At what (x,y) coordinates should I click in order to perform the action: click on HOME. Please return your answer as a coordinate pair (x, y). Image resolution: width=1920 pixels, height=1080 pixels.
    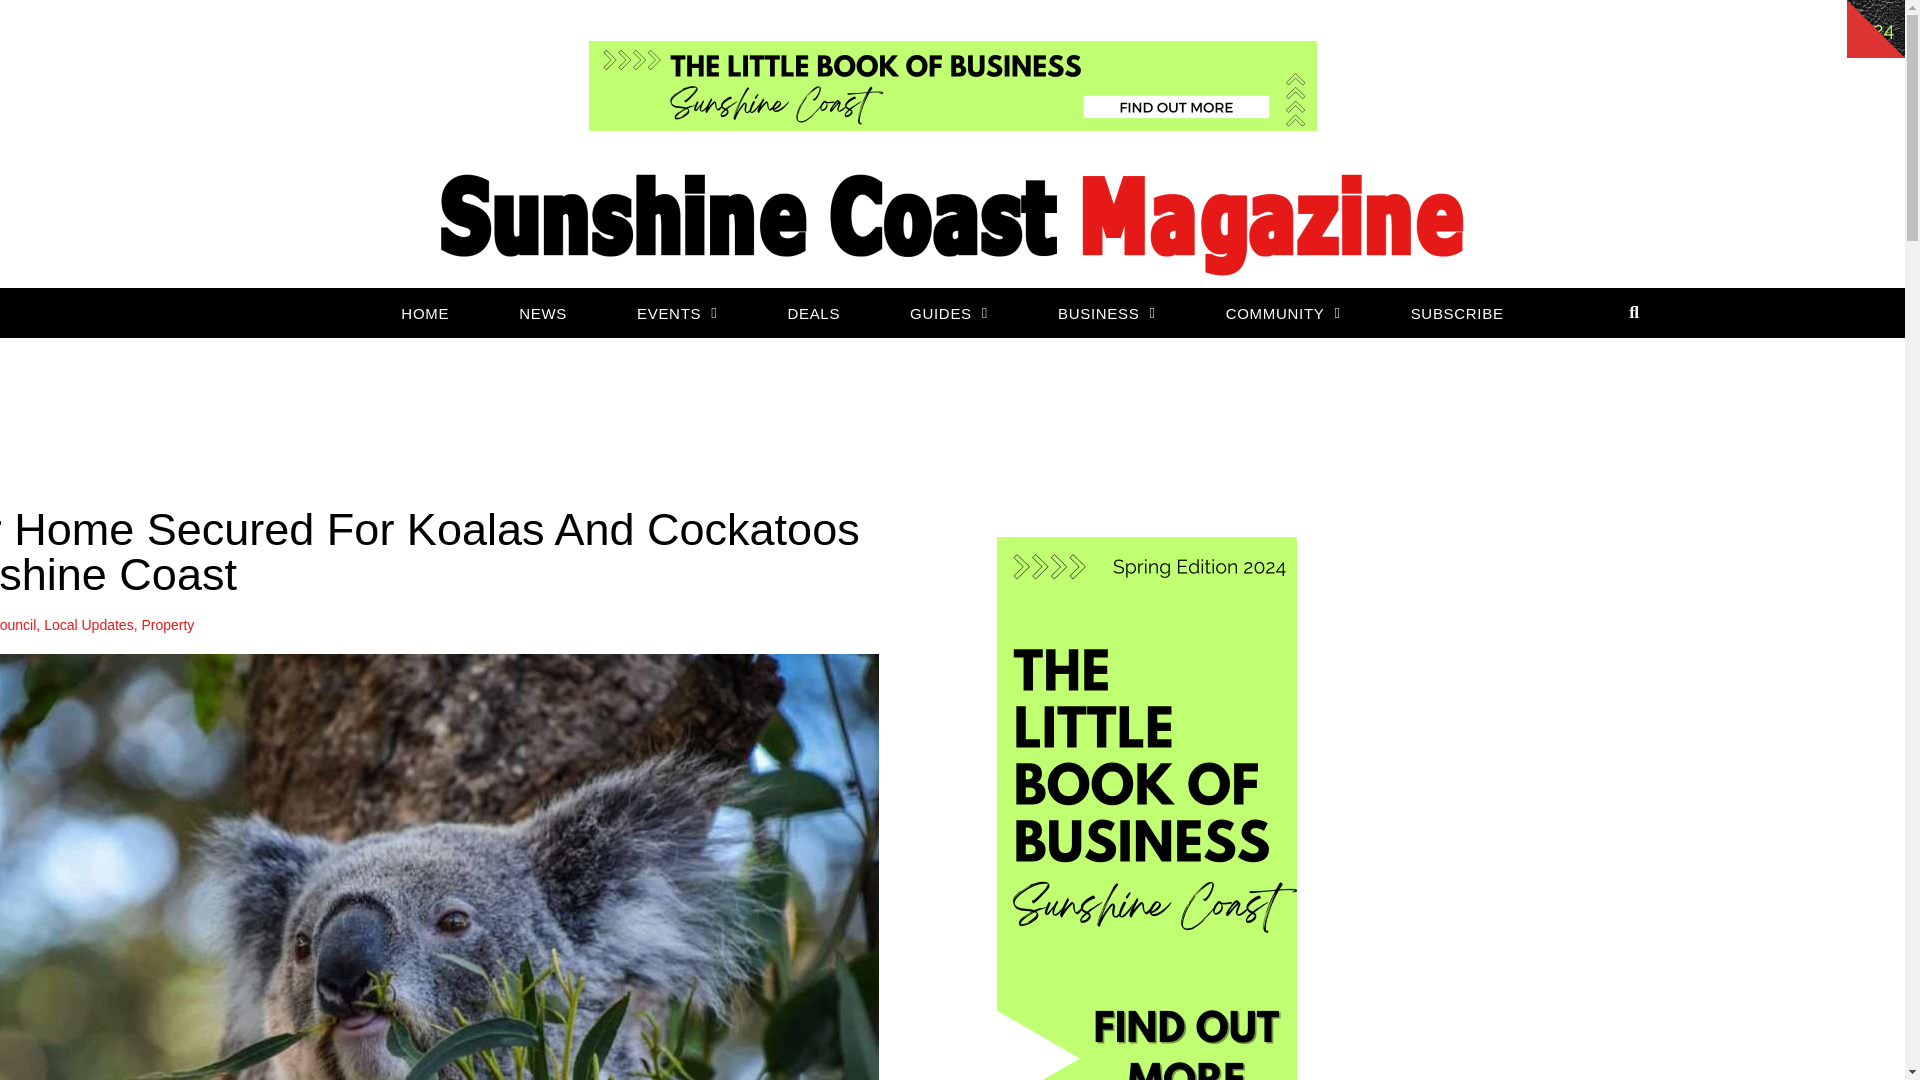
    Looking at the image, I should click on (424, 312).